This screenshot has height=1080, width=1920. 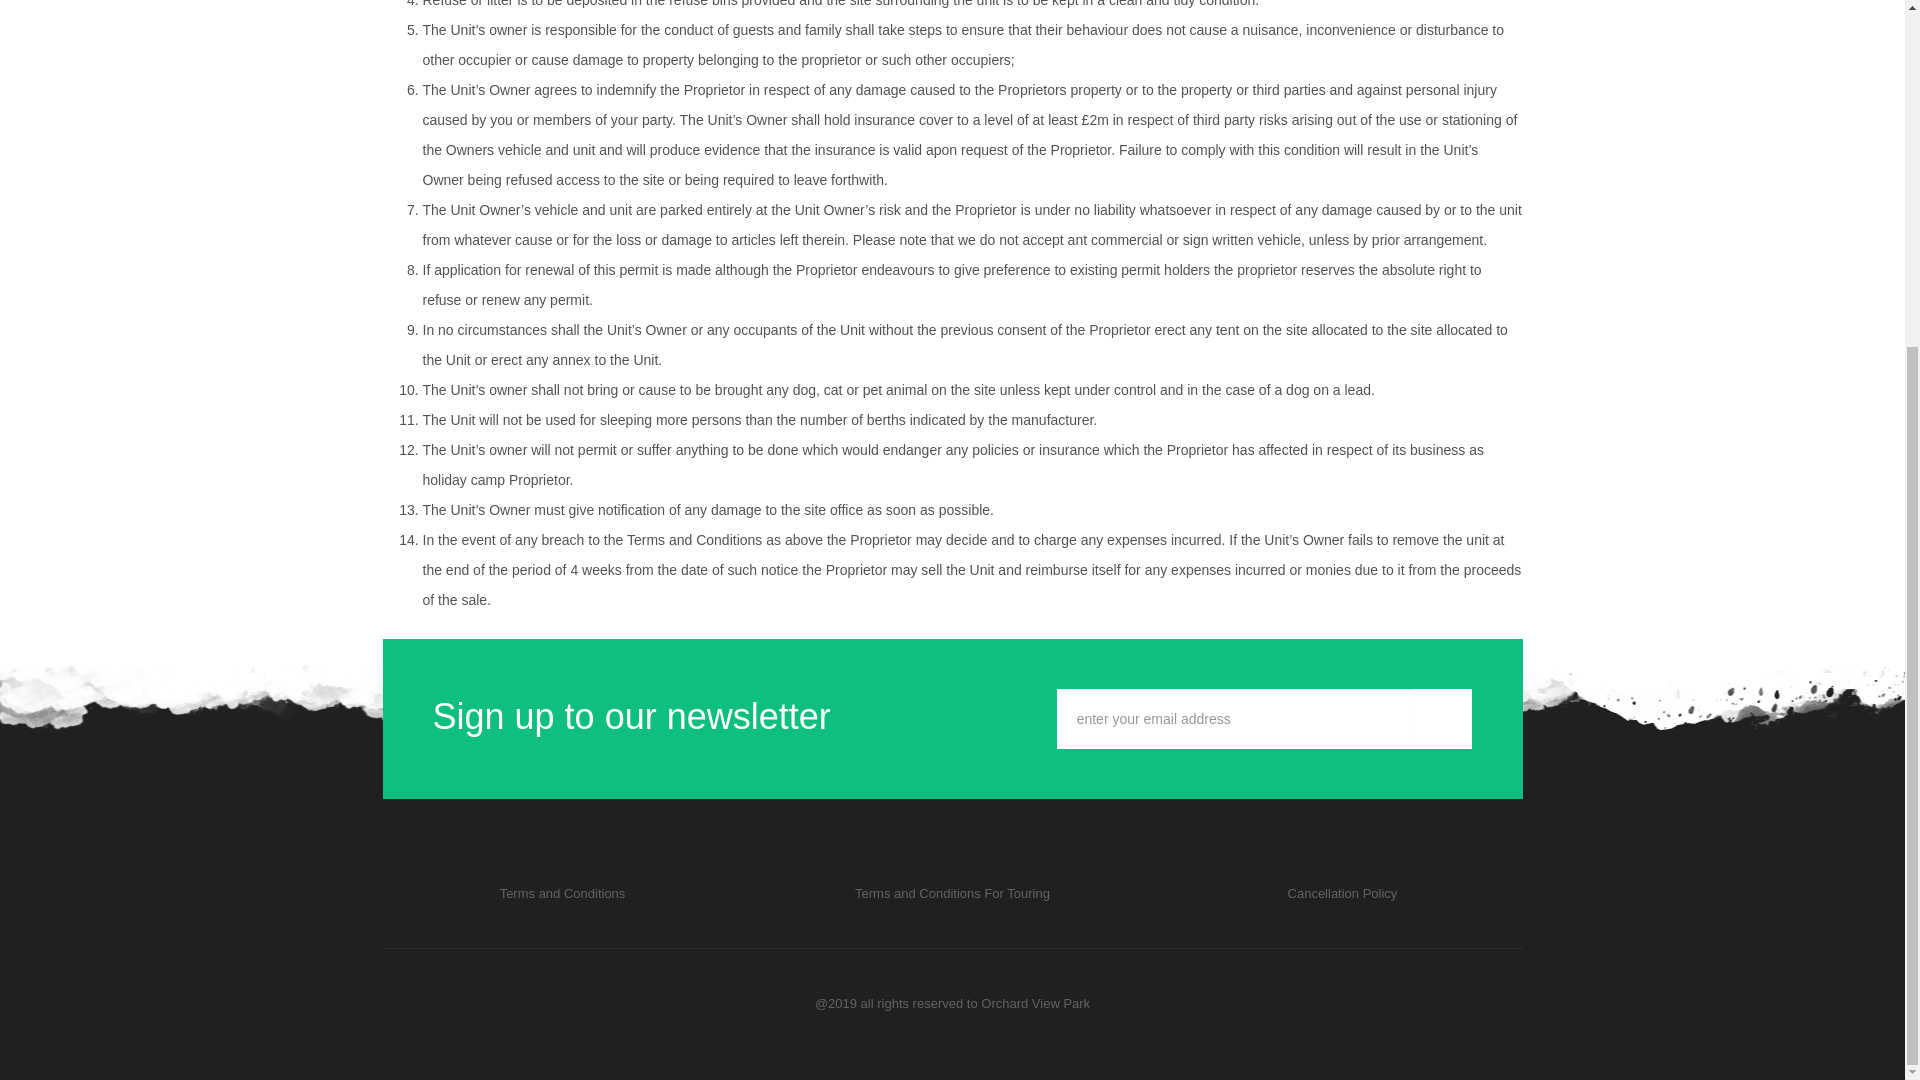 What do you see at coordinates (1342, 892) in the screenshot?
I see `Cancellation Policy` at bounding box center [1342, 892].